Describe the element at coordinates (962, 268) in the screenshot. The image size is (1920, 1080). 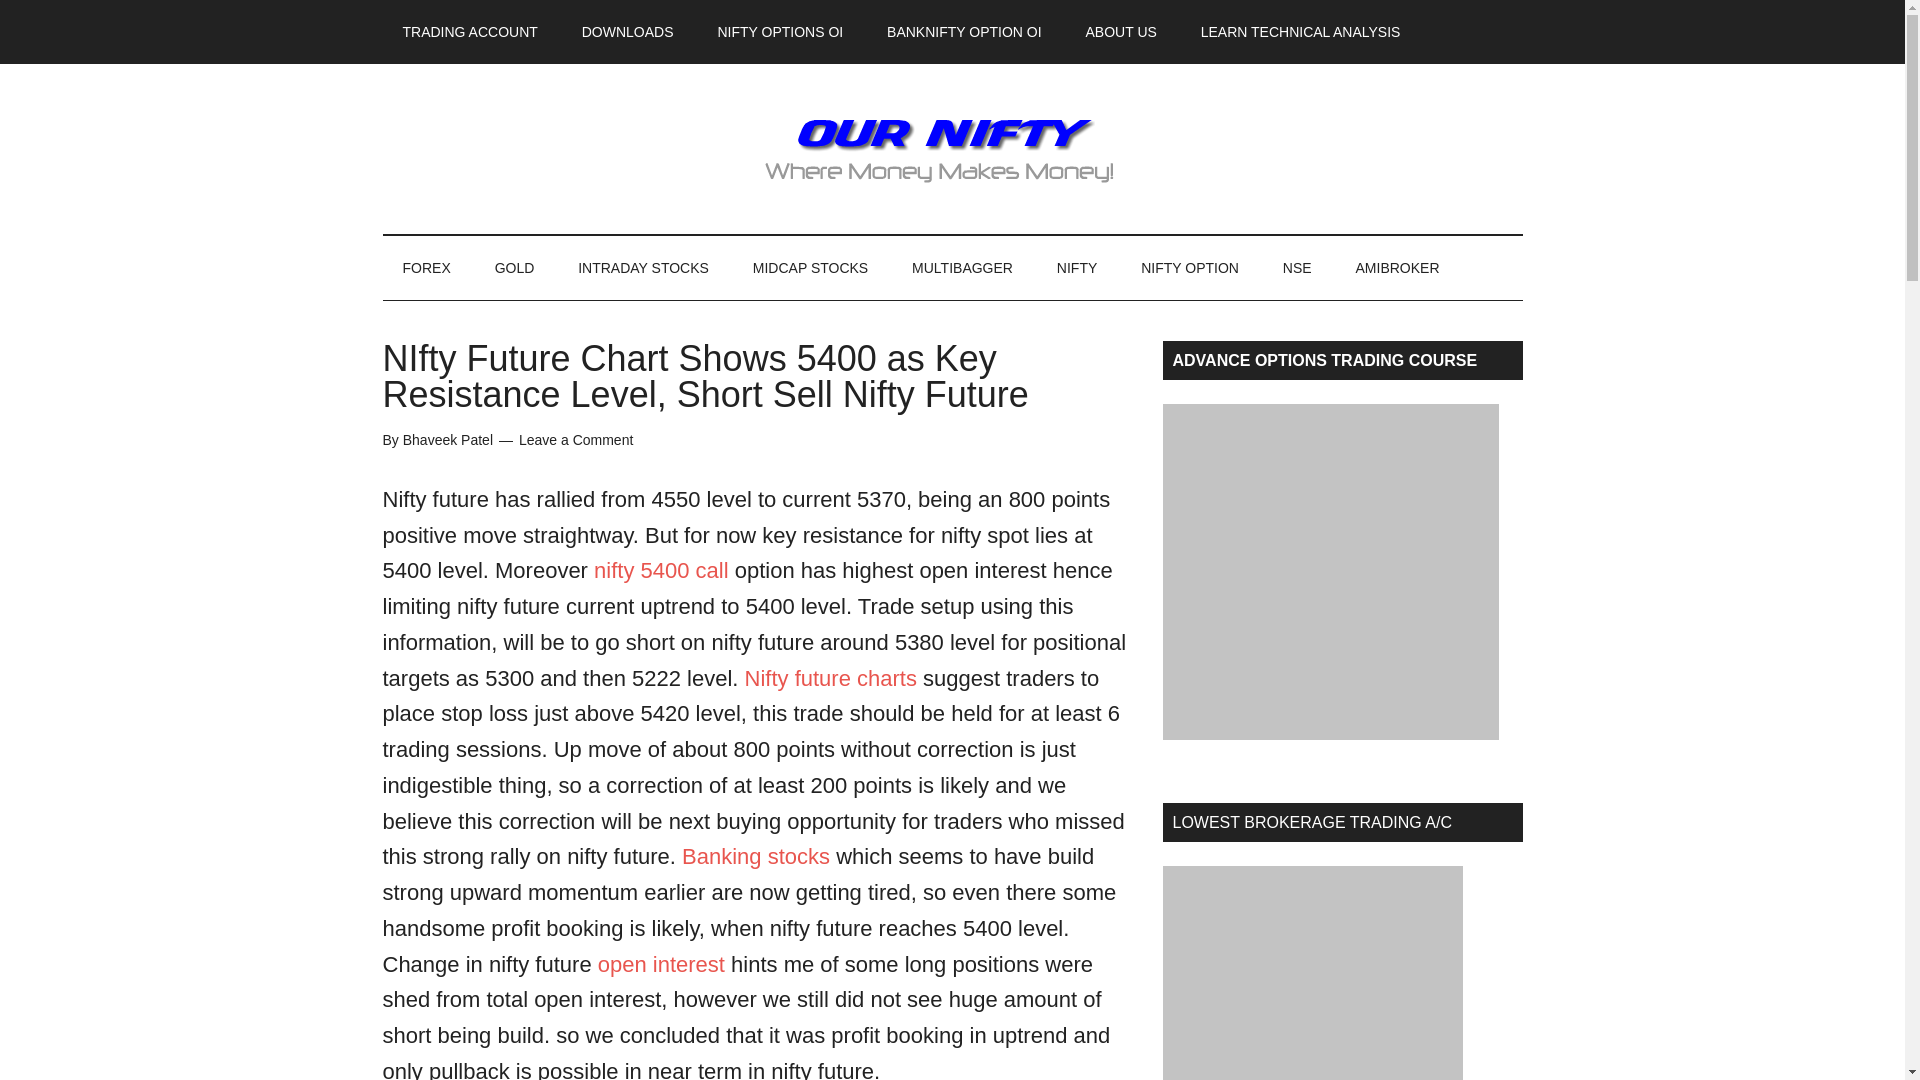
I see `MULTIBAGGER` at that location.